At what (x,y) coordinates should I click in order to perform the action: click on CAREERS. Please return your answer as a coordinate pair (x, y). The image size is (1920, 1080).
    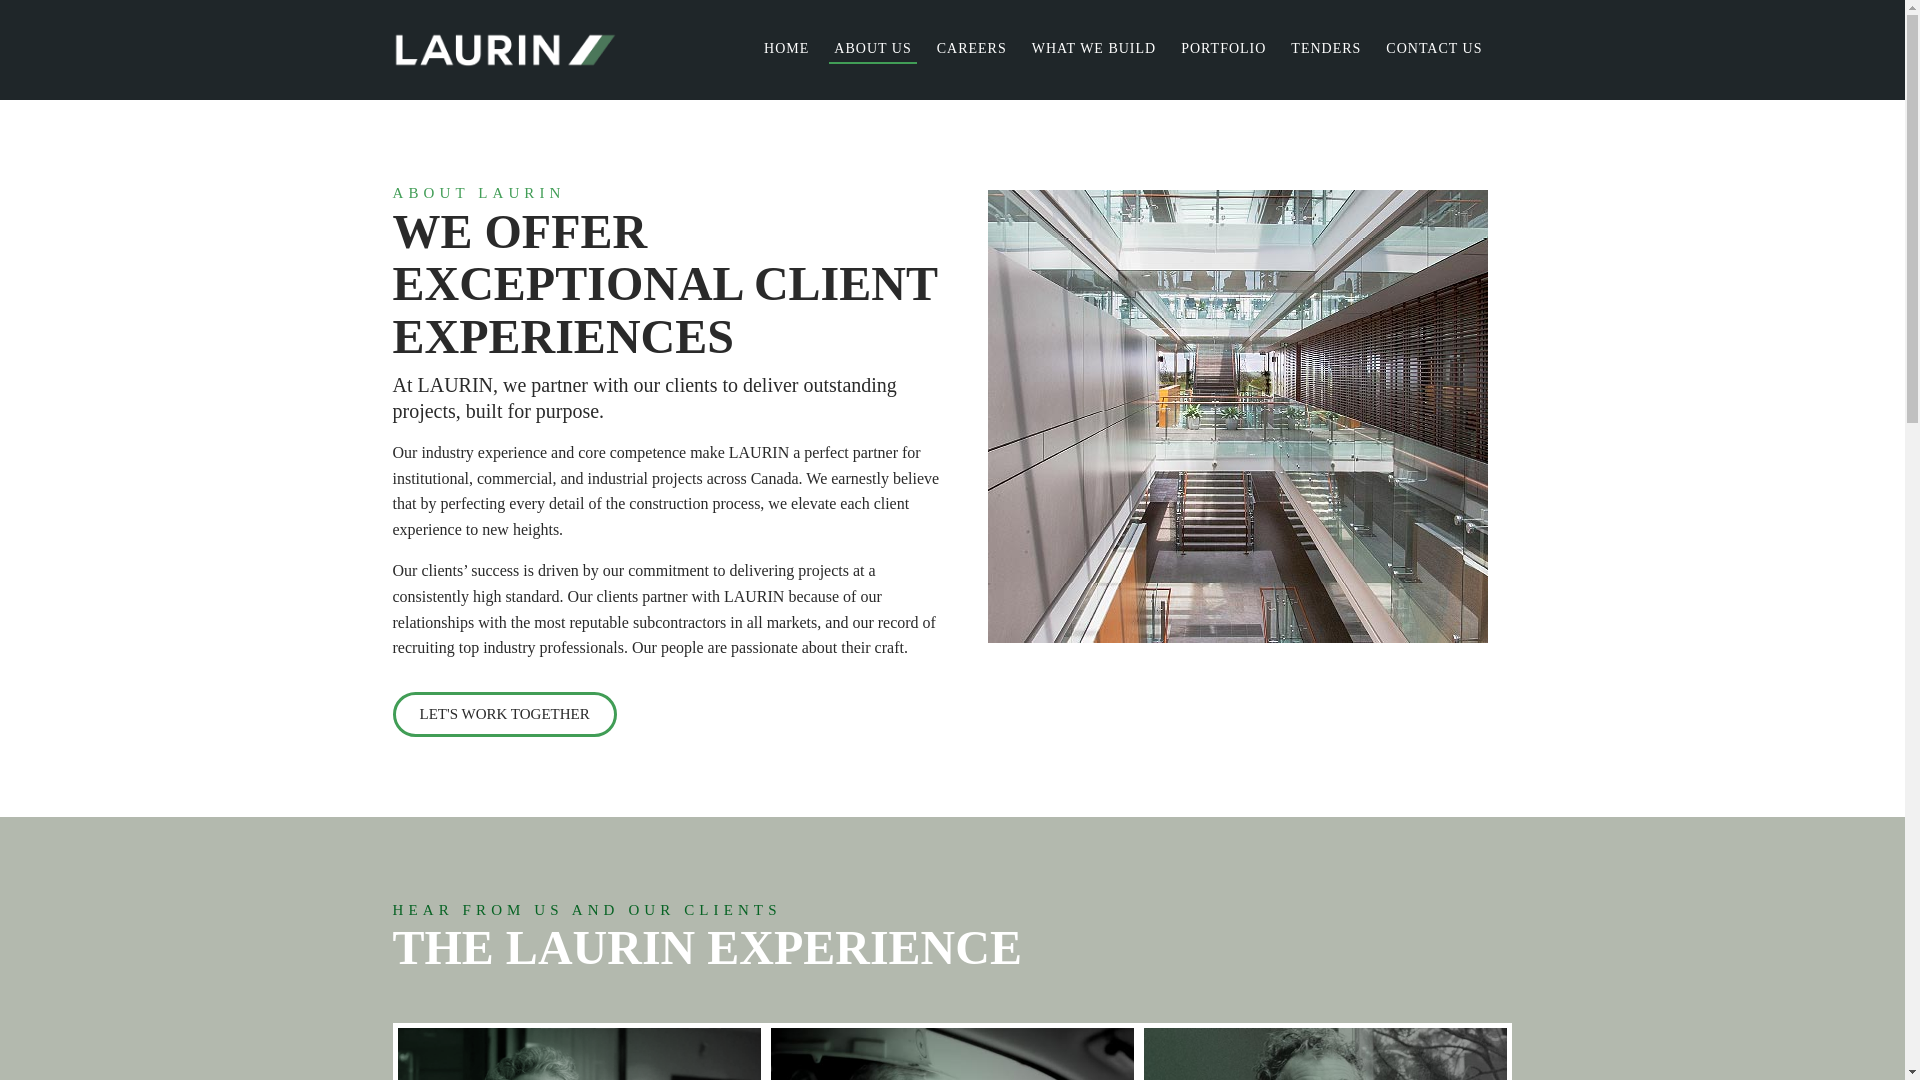
    Looking at the image, I should click on (971, 49).